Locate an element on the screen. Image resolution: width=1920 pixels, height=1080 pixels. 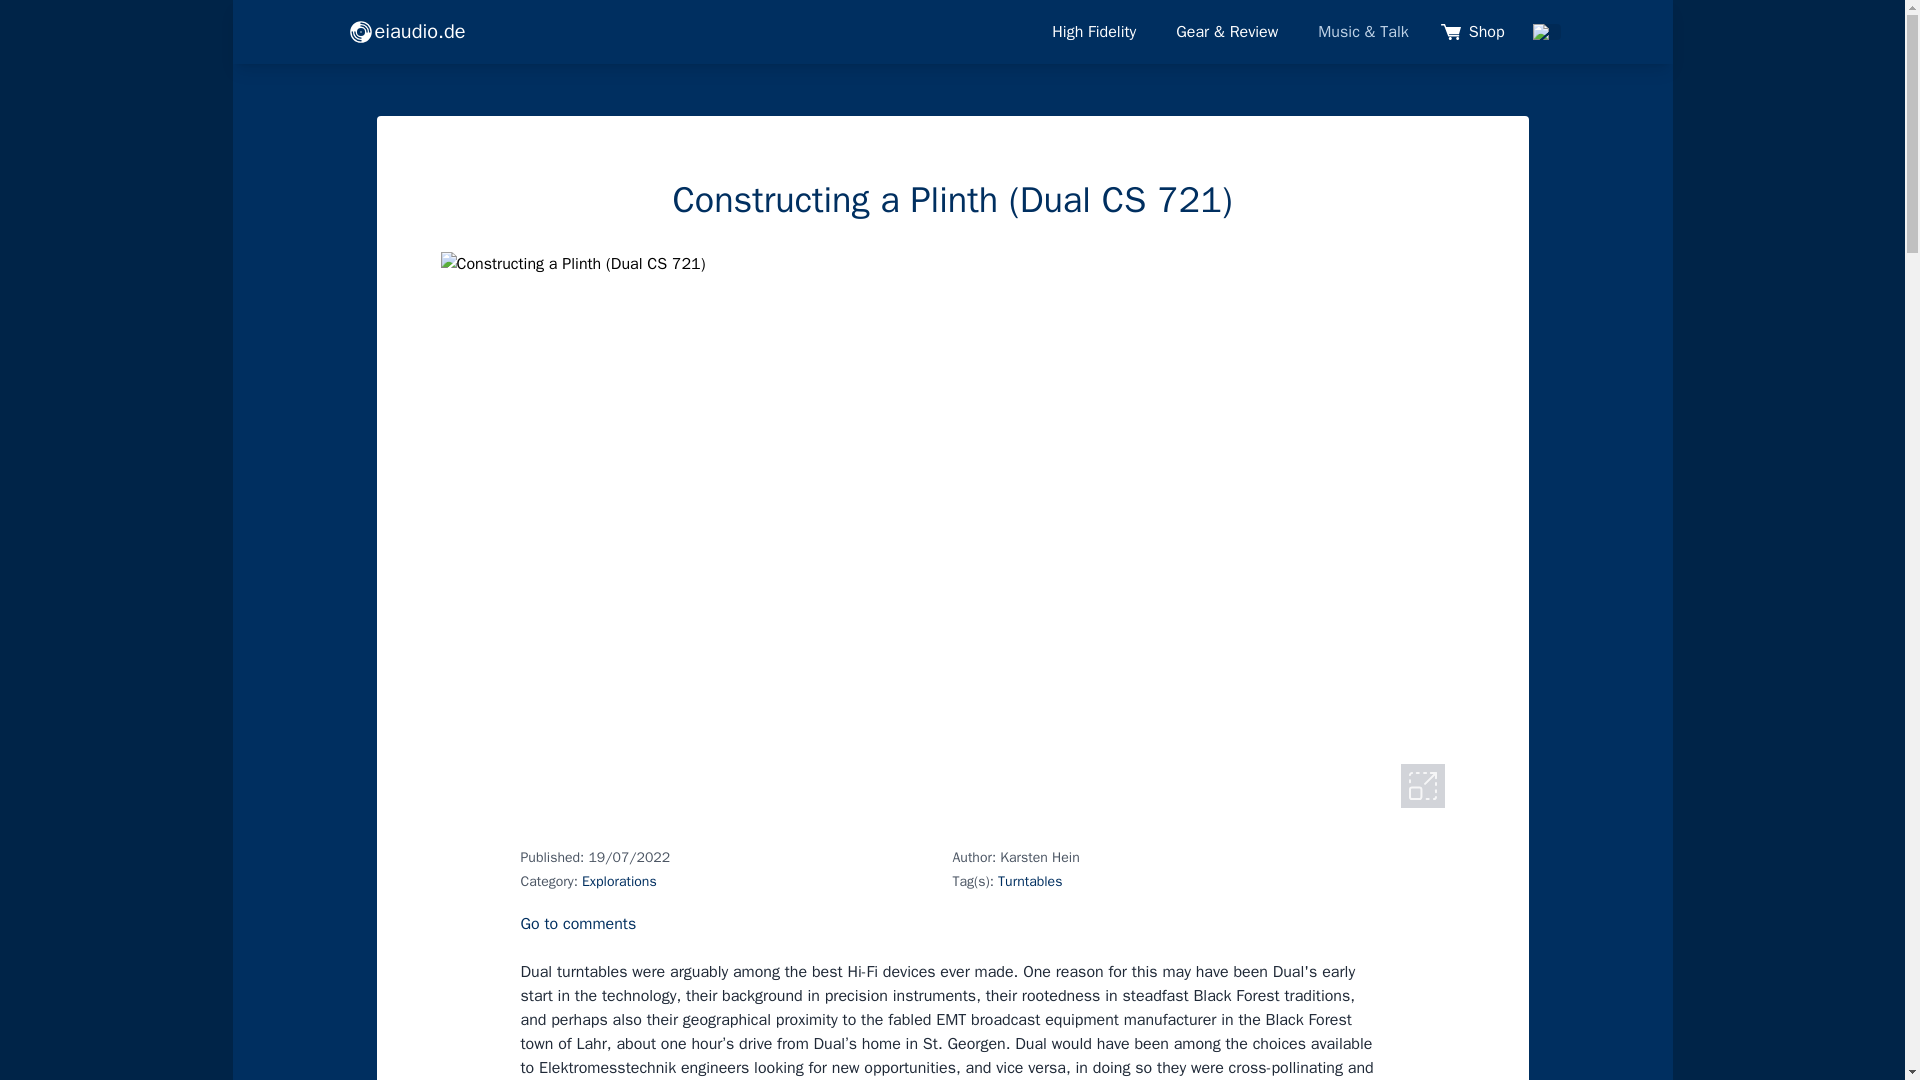
eiaudio.de is located at coordinates (406, 32).